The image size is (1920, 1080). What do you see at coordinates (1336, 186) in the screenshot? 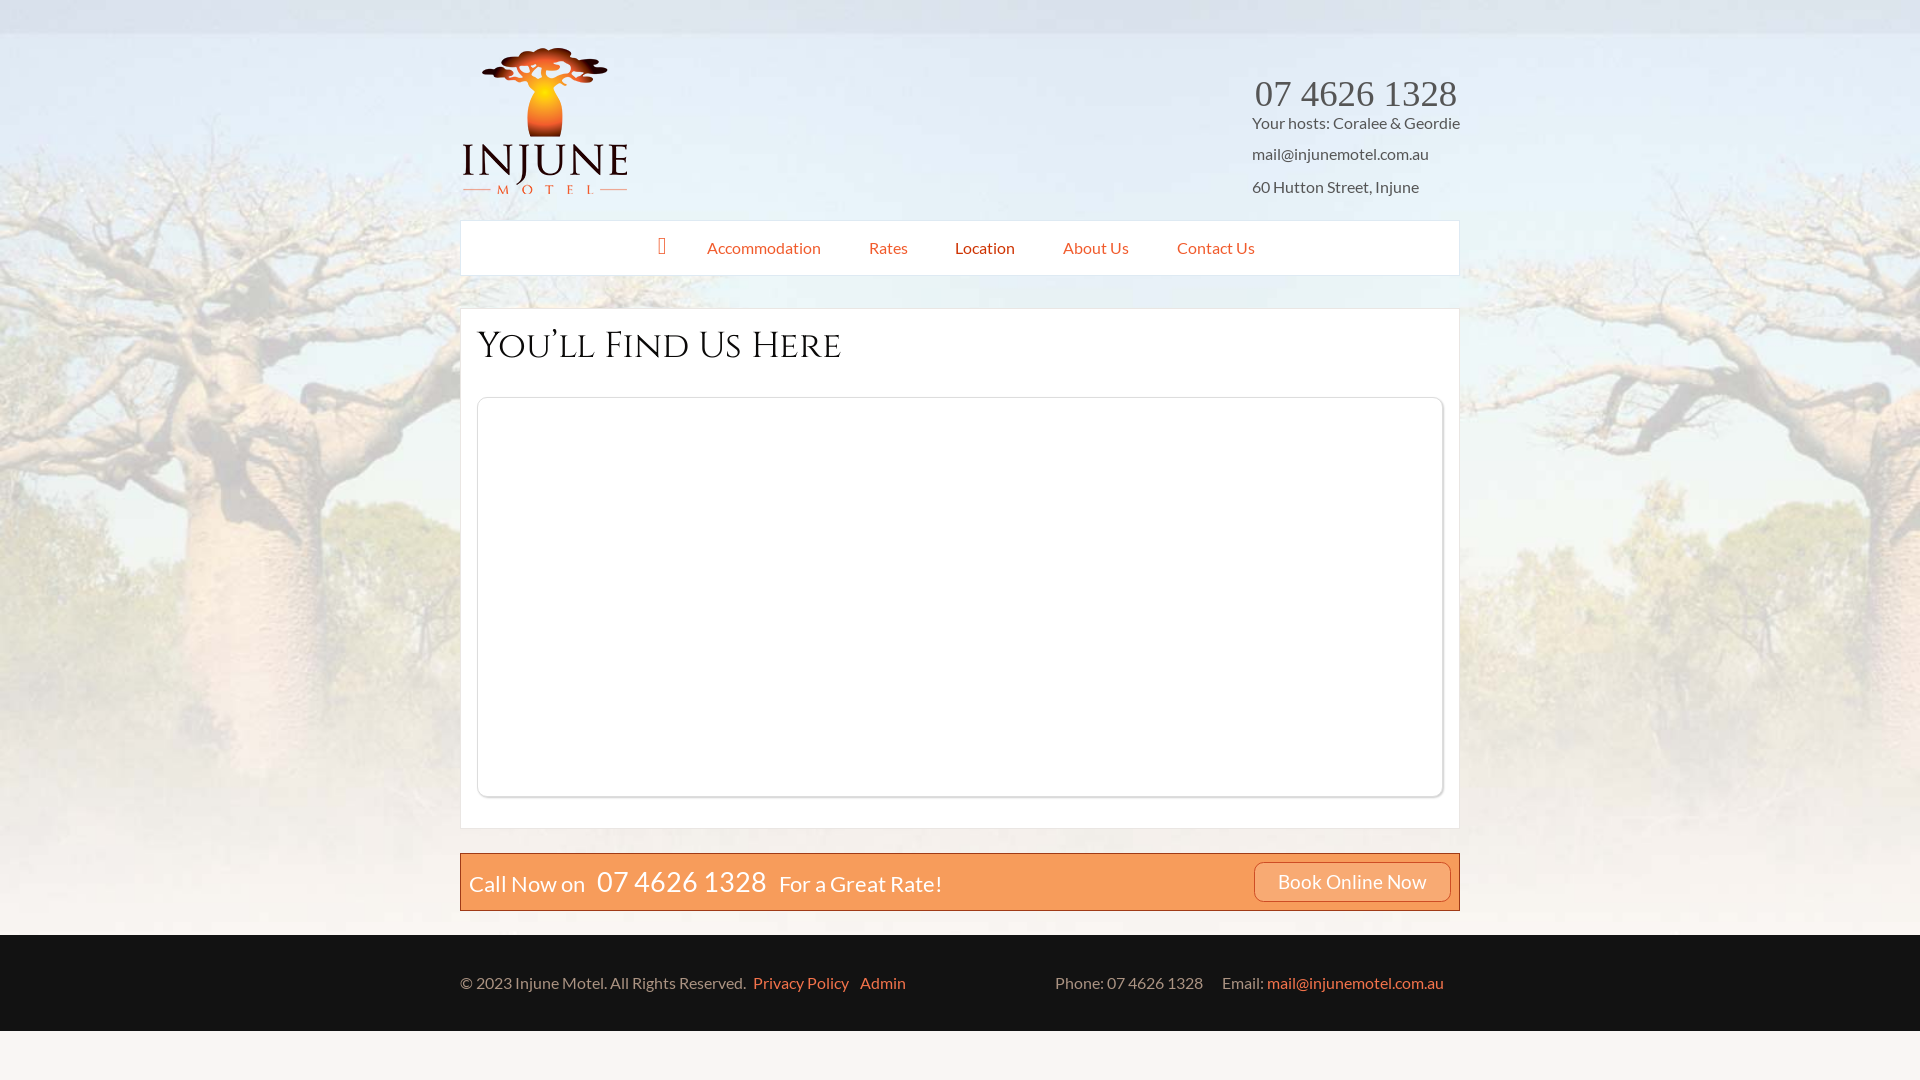
I see `60 Hutton Street, Injune` at bounding box center [1336, 186].